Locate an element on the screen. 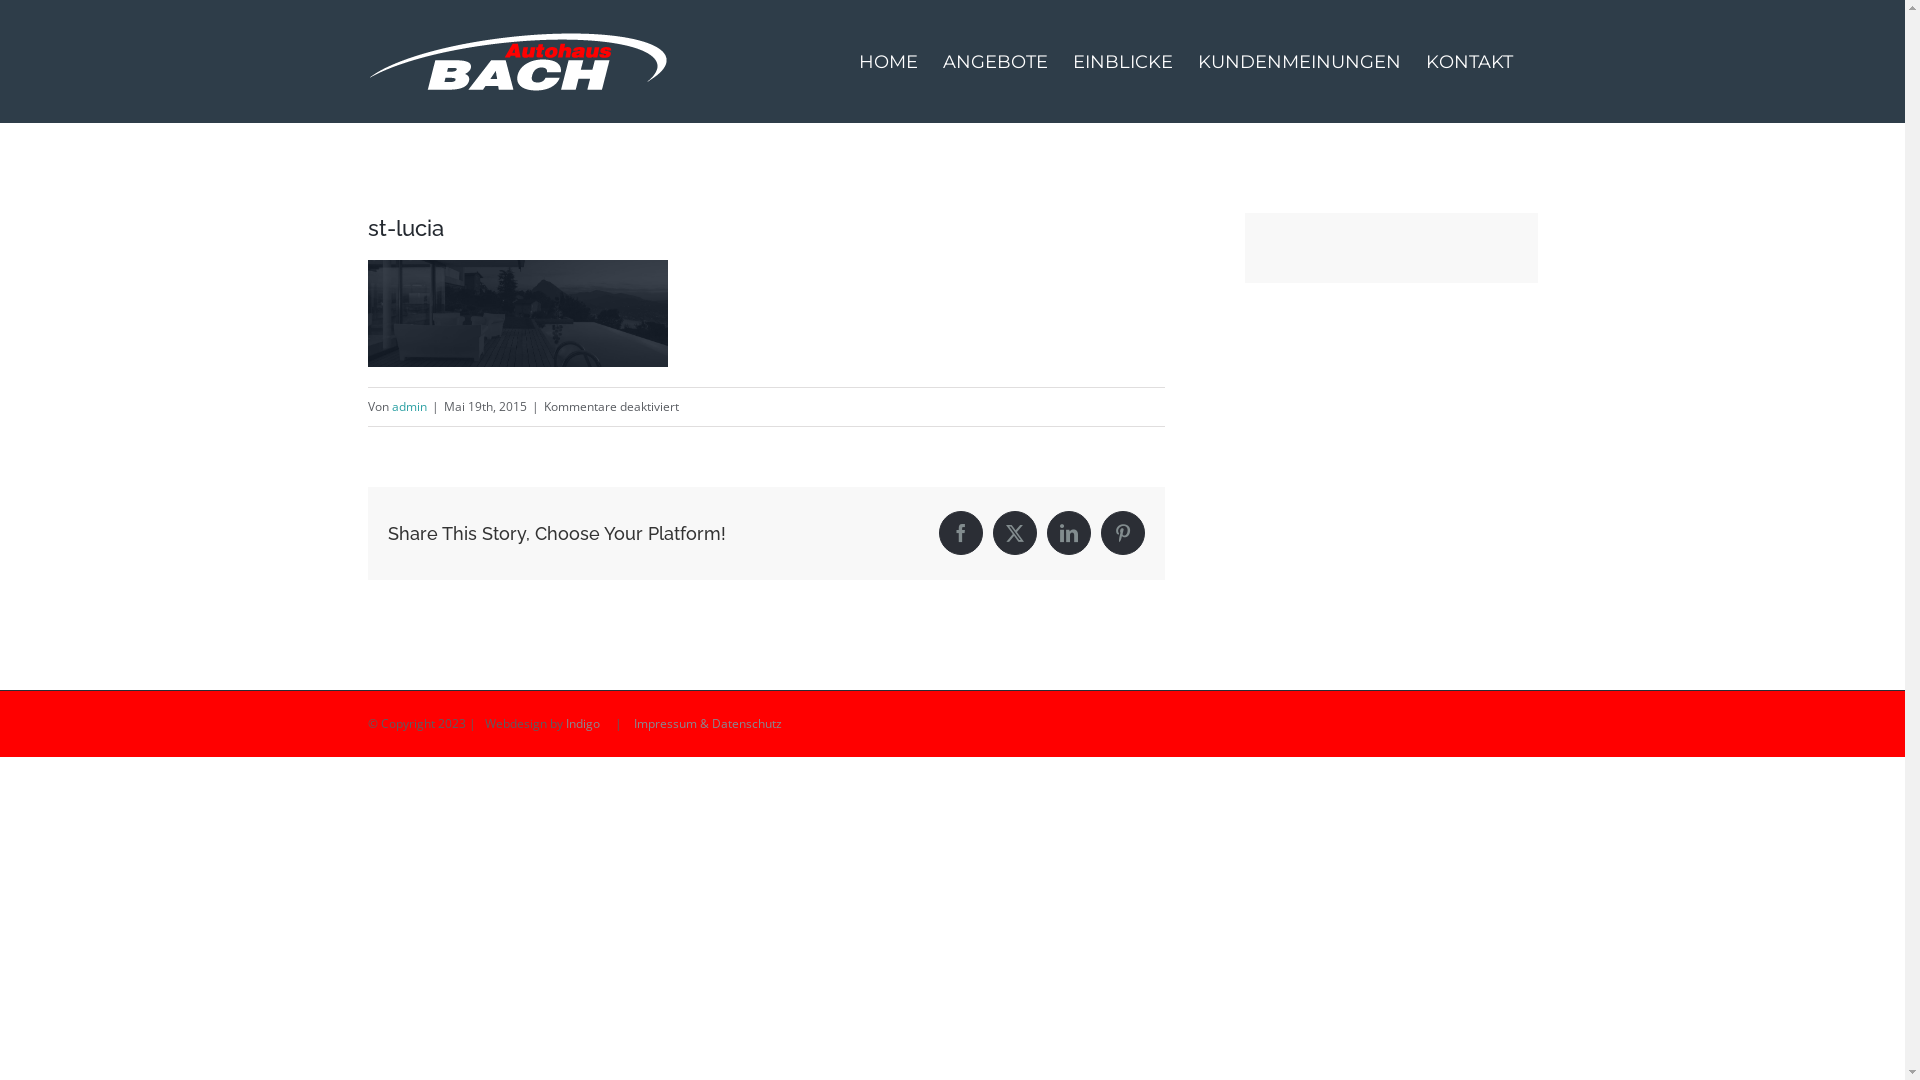 The width and height of the screenshot is (1920, 1080). KONTAKT is located at coordinates (1470, 60).